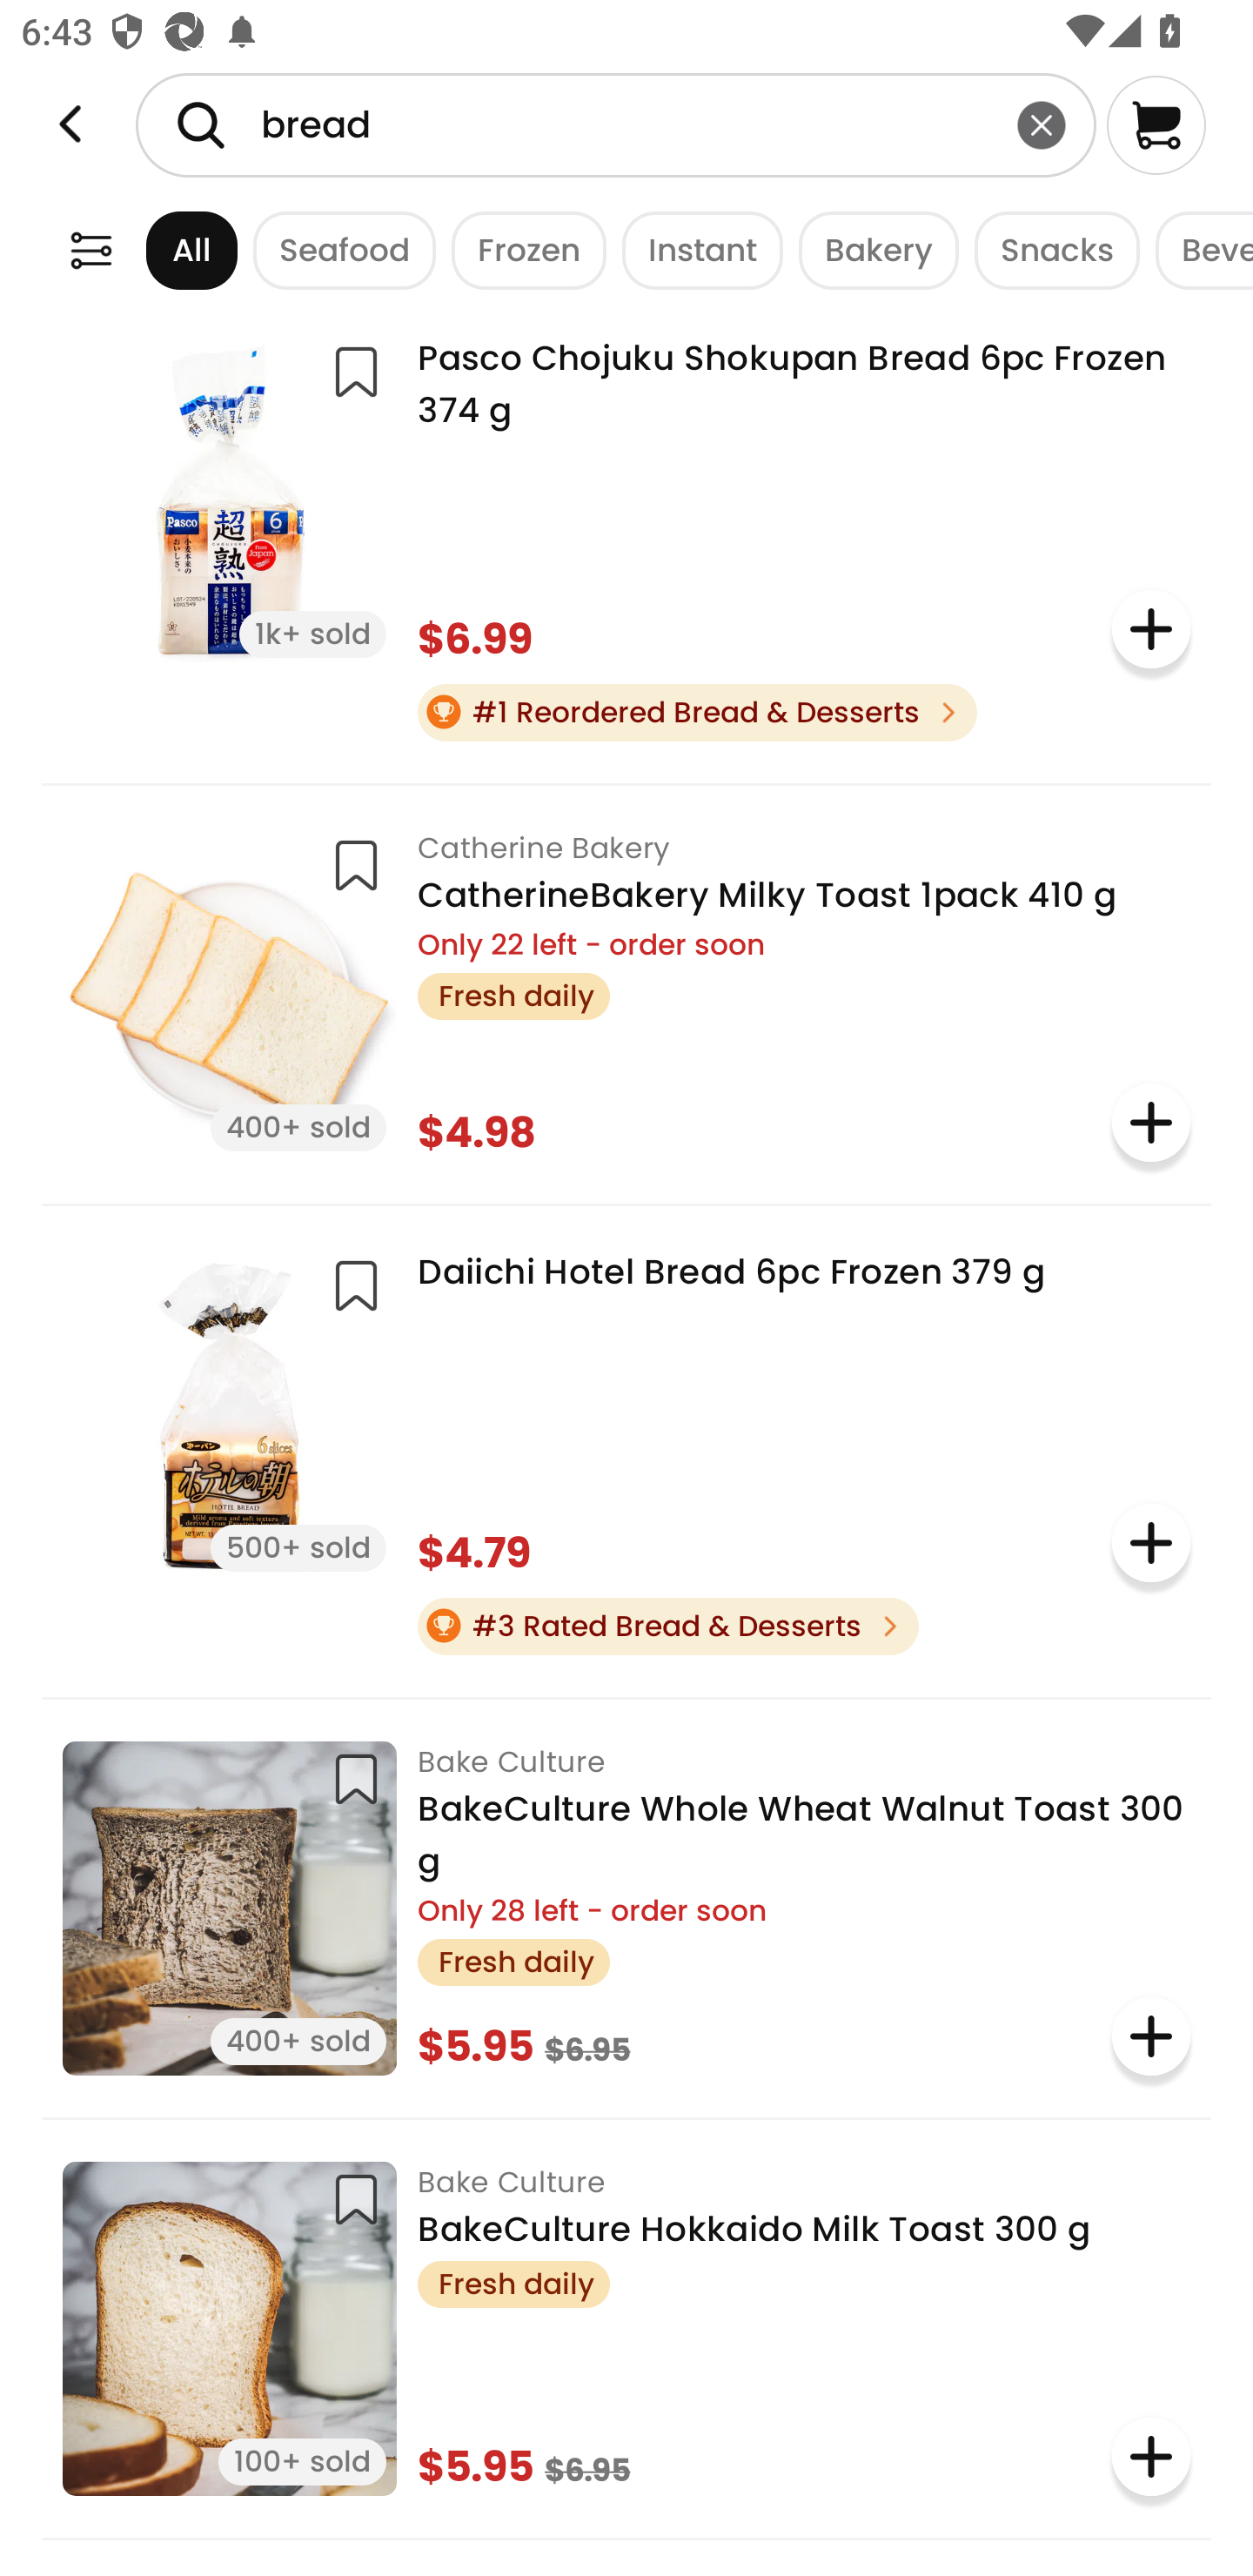 This screenshot has width=1253, height=2576. What do you see at coordinates (337, 249) in the screenshot?
I see `Seafood` at bounding box center [337, 249].